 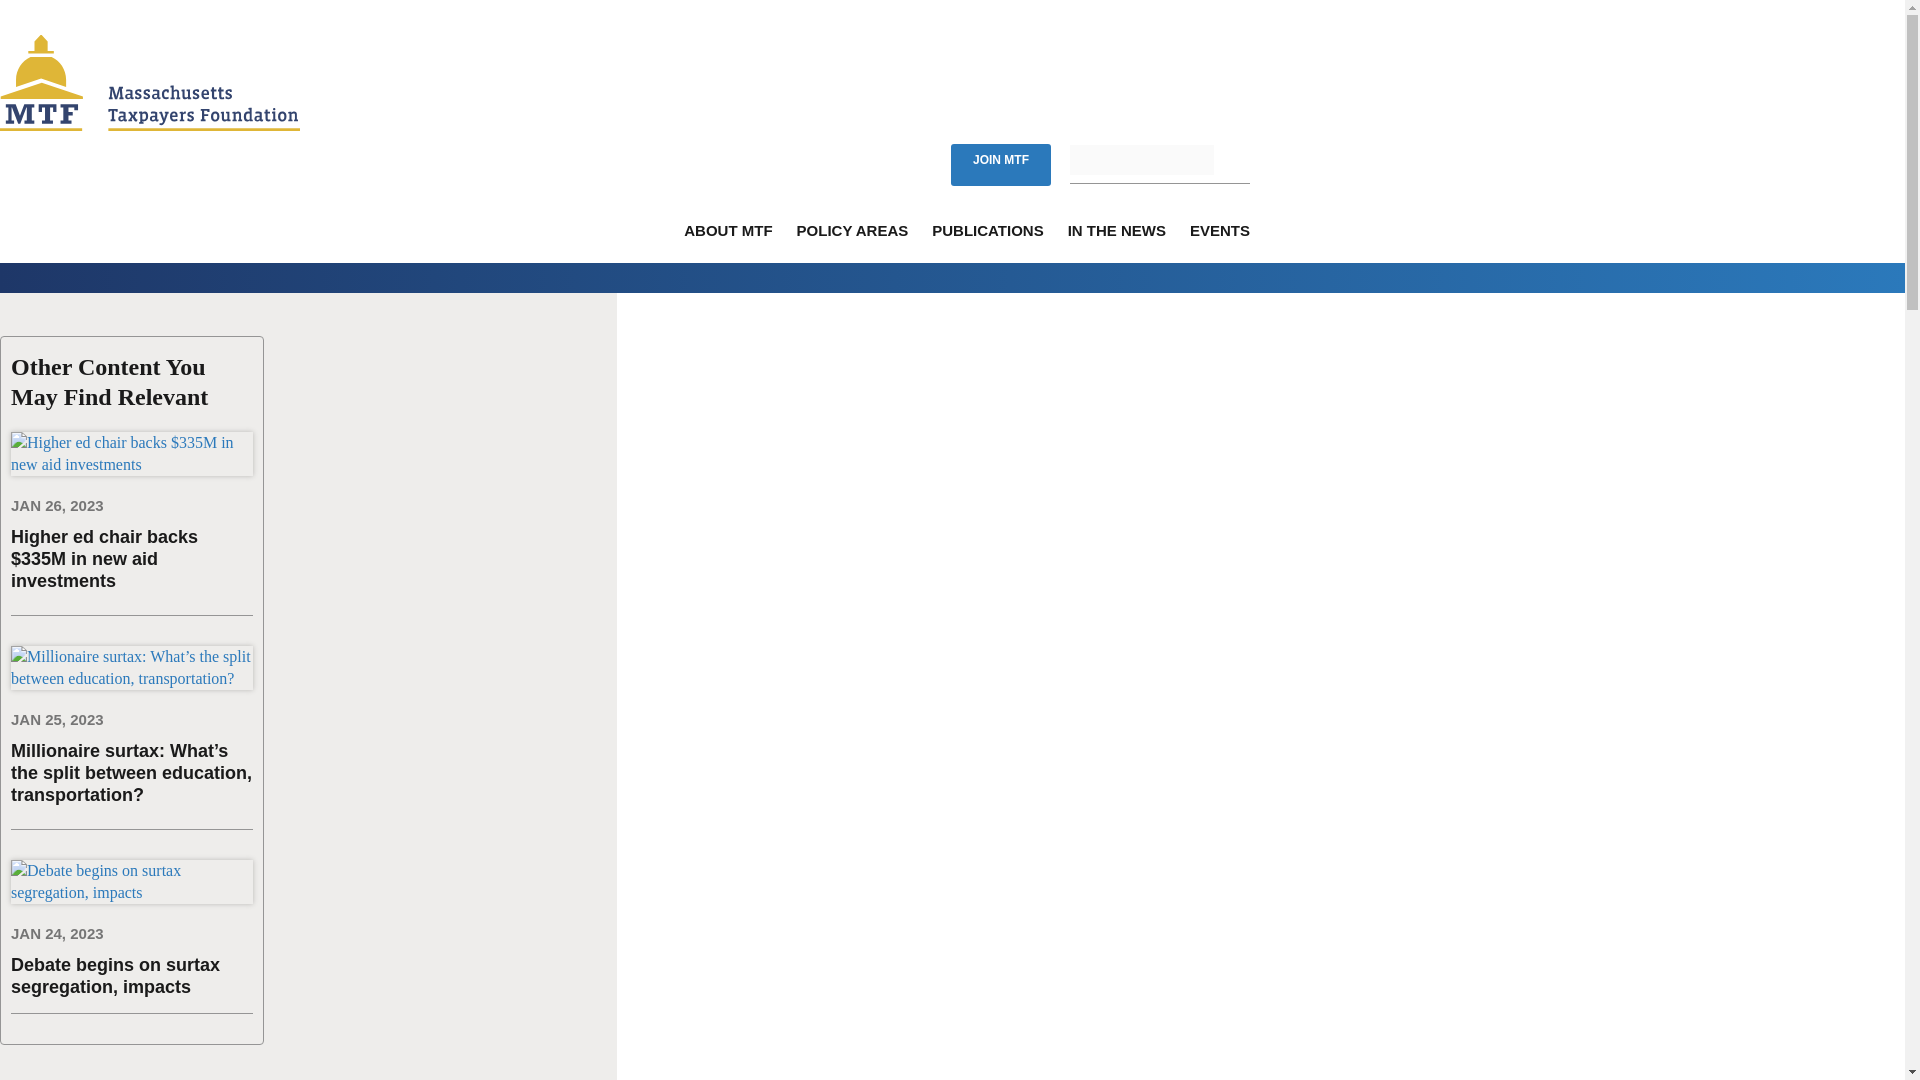 What do you see at coordinates (1141, 159) in the screenshot?
I see `Search keywords` at bounding box center [1141, 159].